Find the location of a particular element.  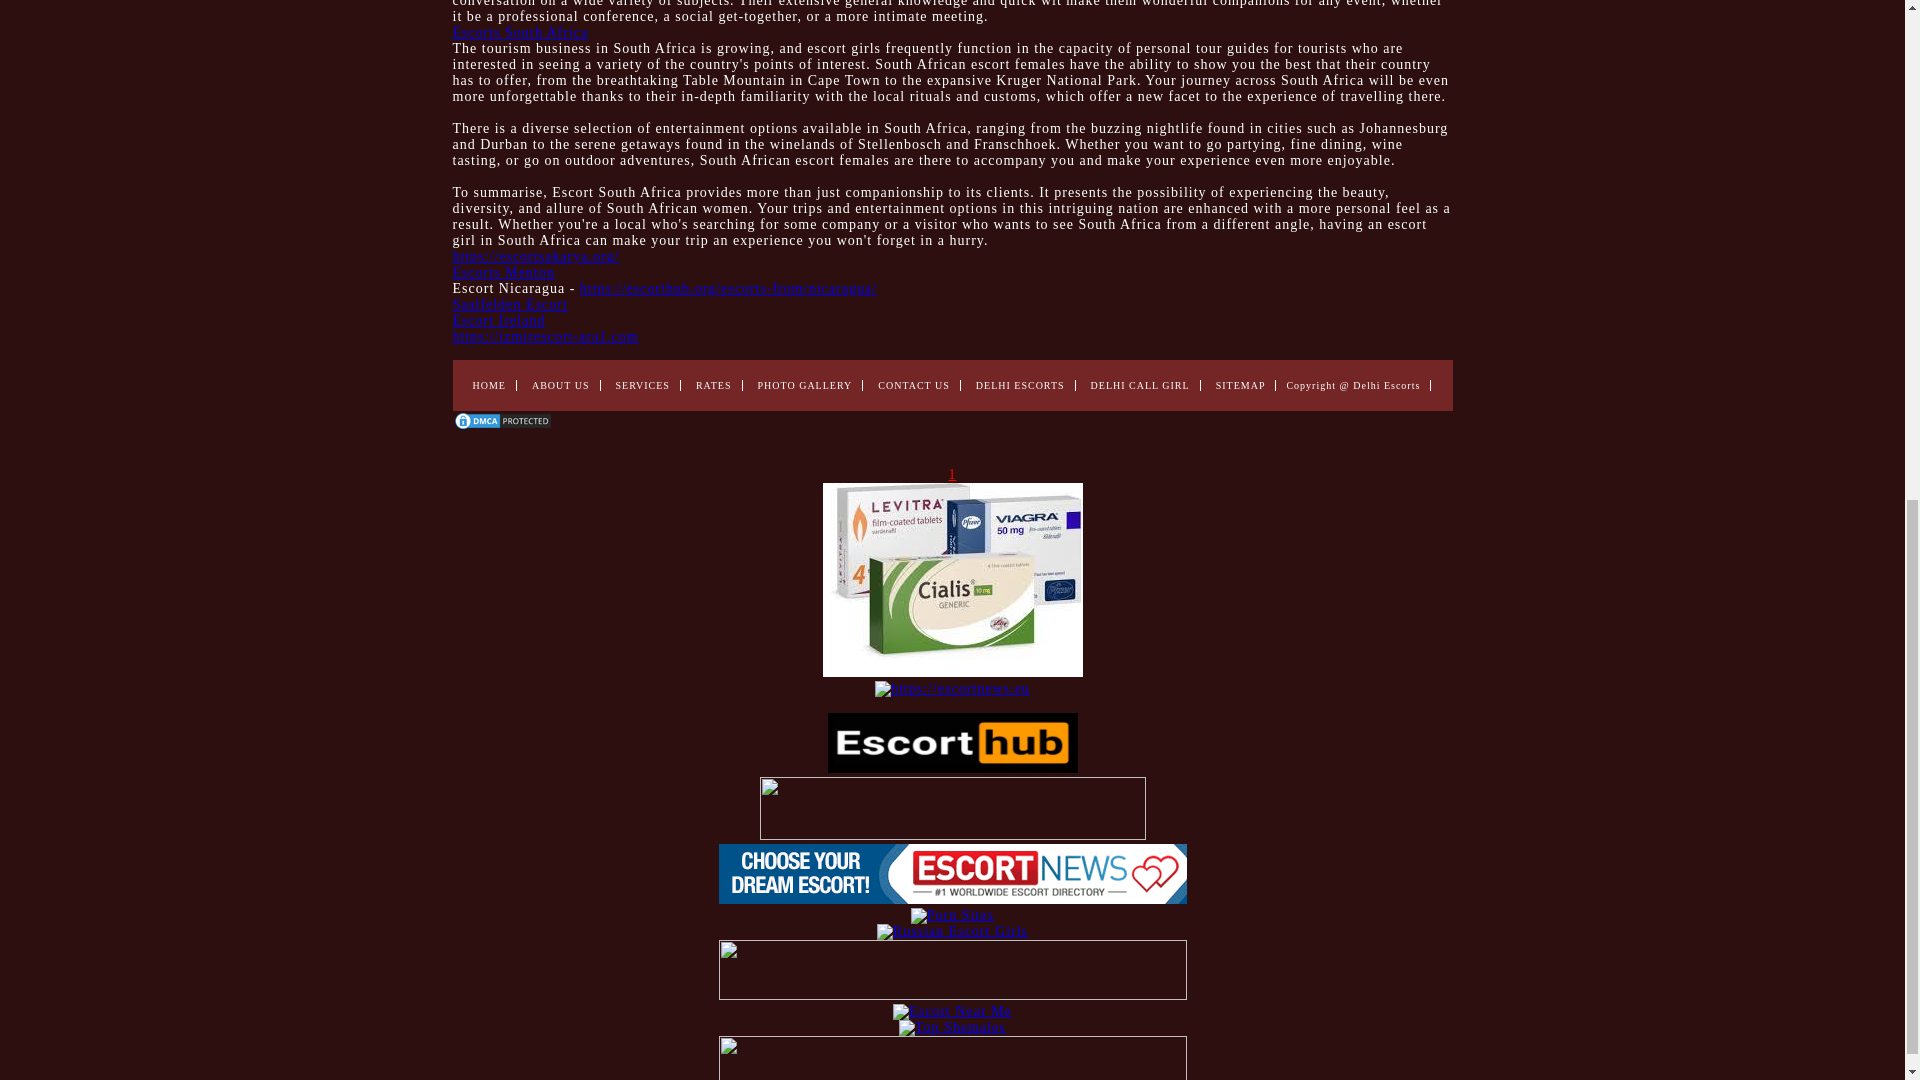

Escorts South Africa is located at coordinates (519, 32).